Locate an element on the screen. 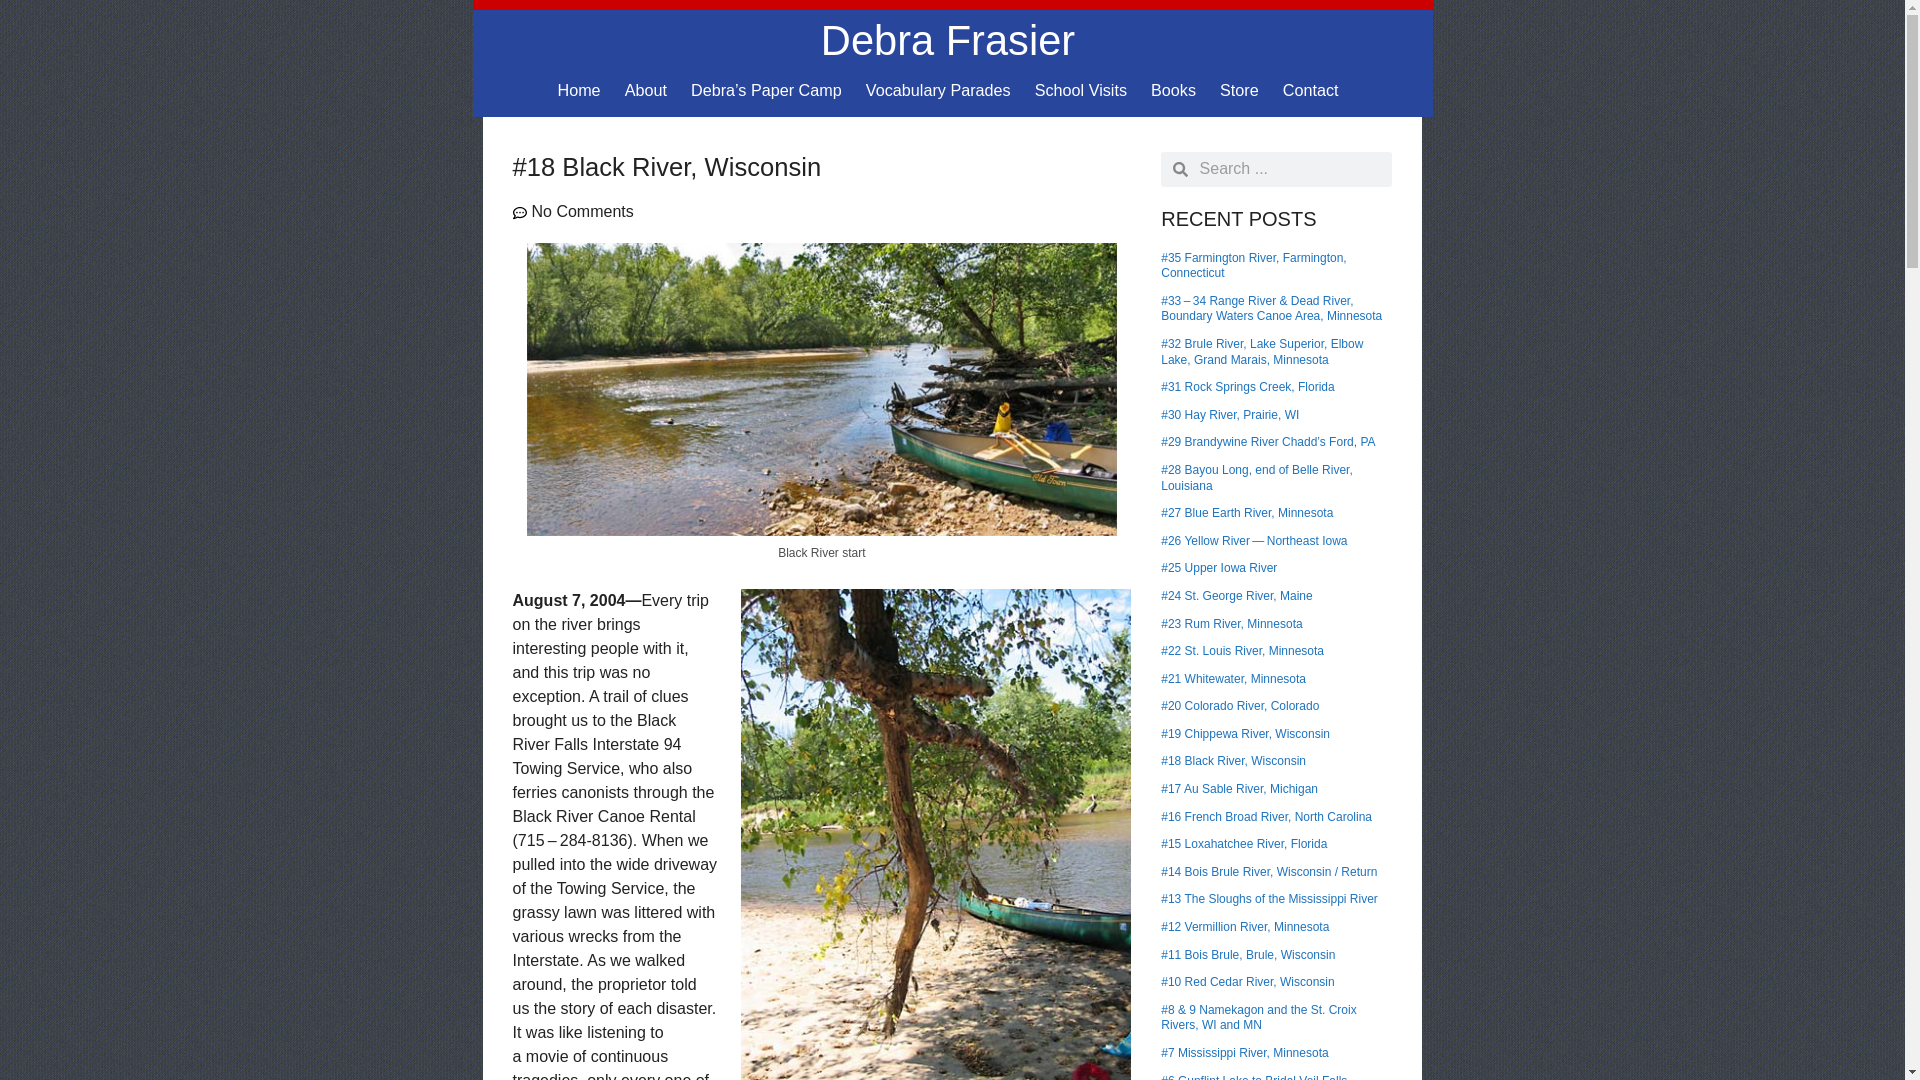  No Comments is located at coordinates (572, 212).